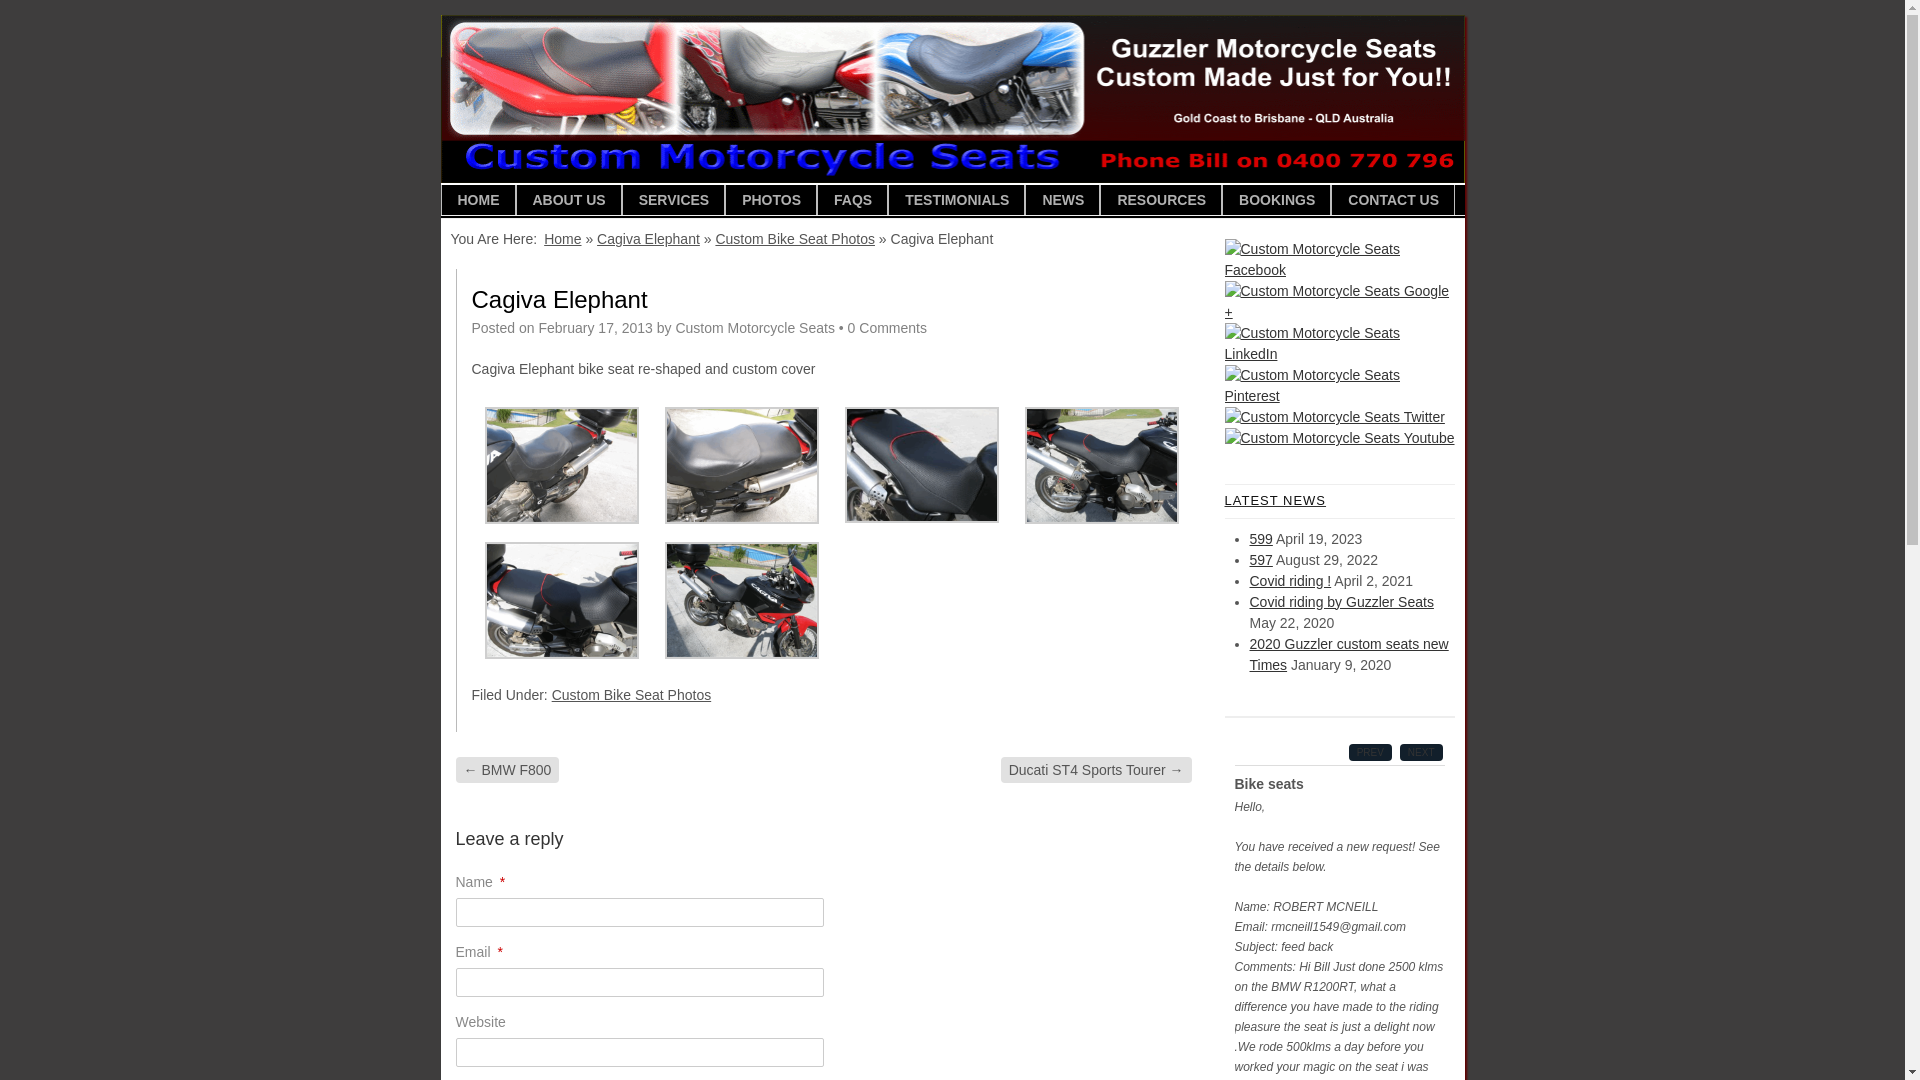 The width and height of the screenshot is (1920, 1080). Describe the element at coordinates (648, 239) in the screenshot. I see `Cagiva Elephant` at that location.